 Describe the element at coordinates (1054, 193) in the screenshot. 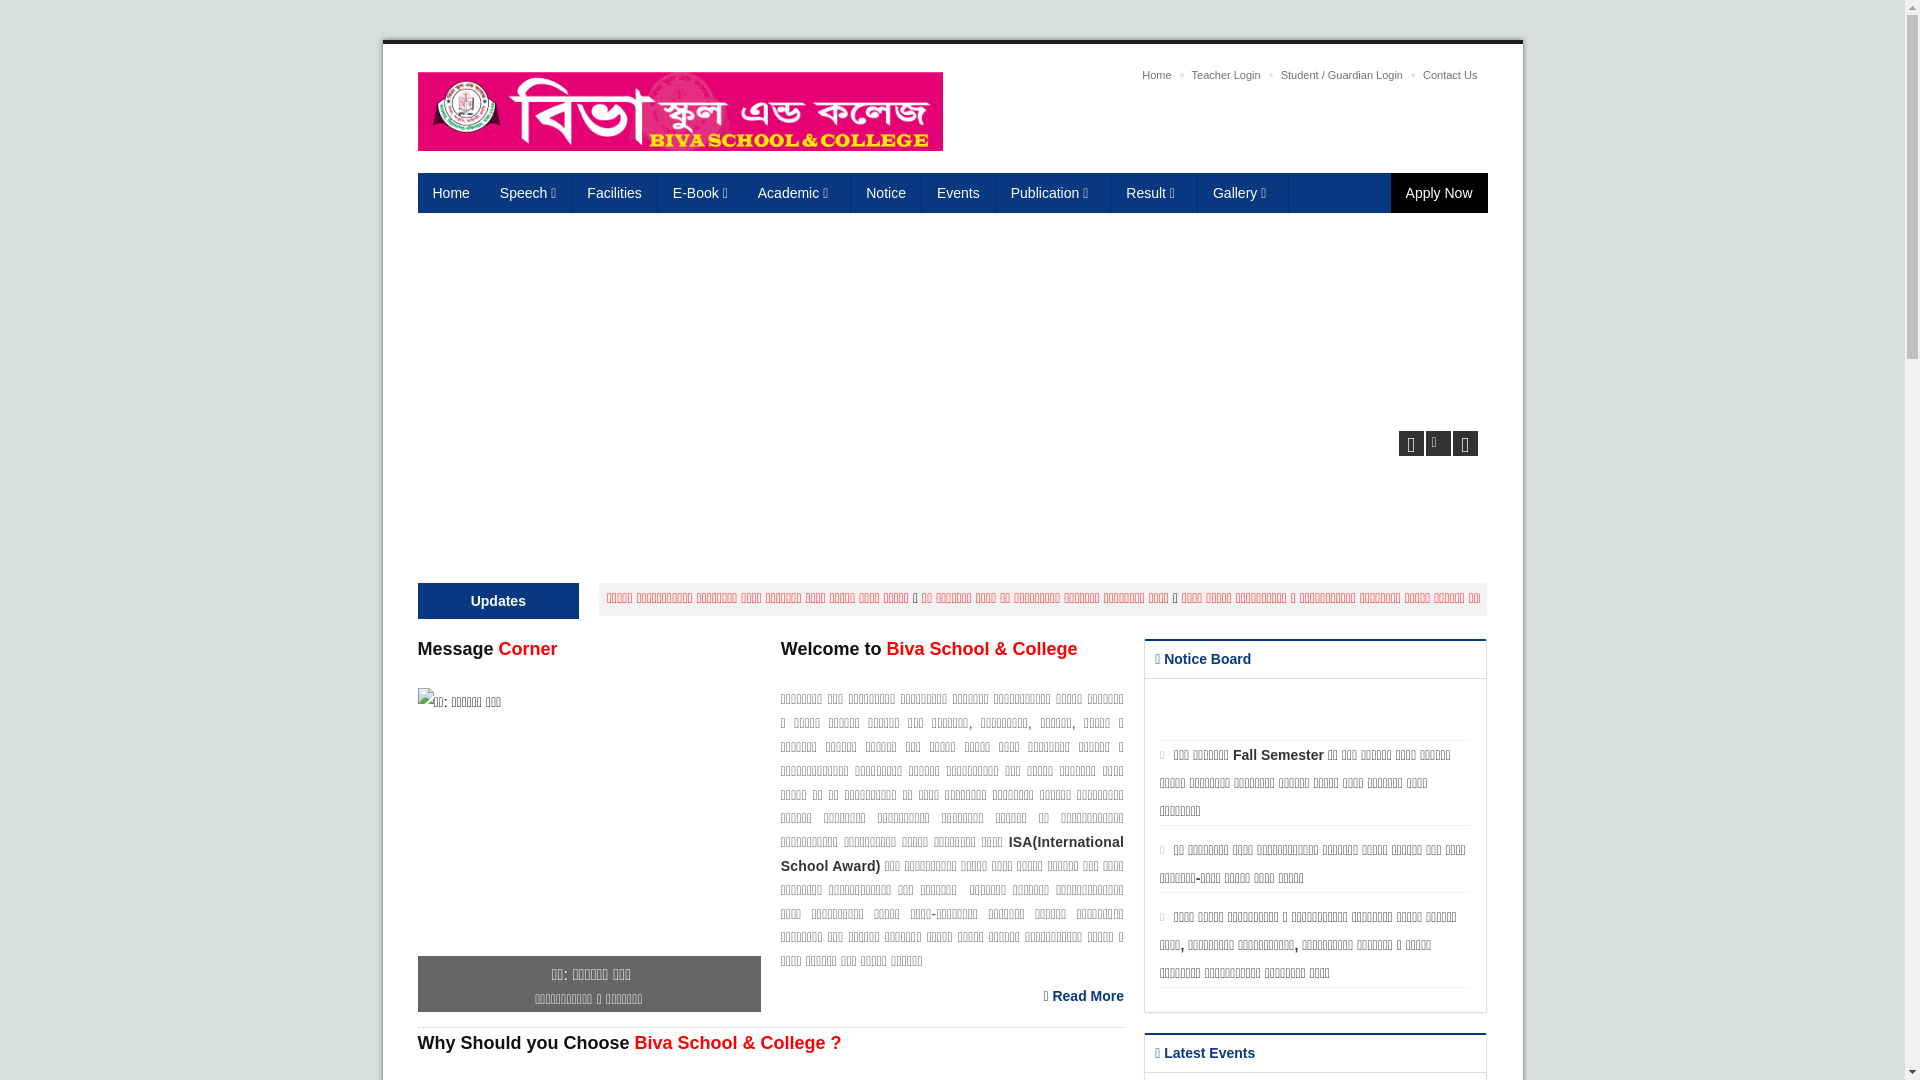

I see `Publication` at that location.